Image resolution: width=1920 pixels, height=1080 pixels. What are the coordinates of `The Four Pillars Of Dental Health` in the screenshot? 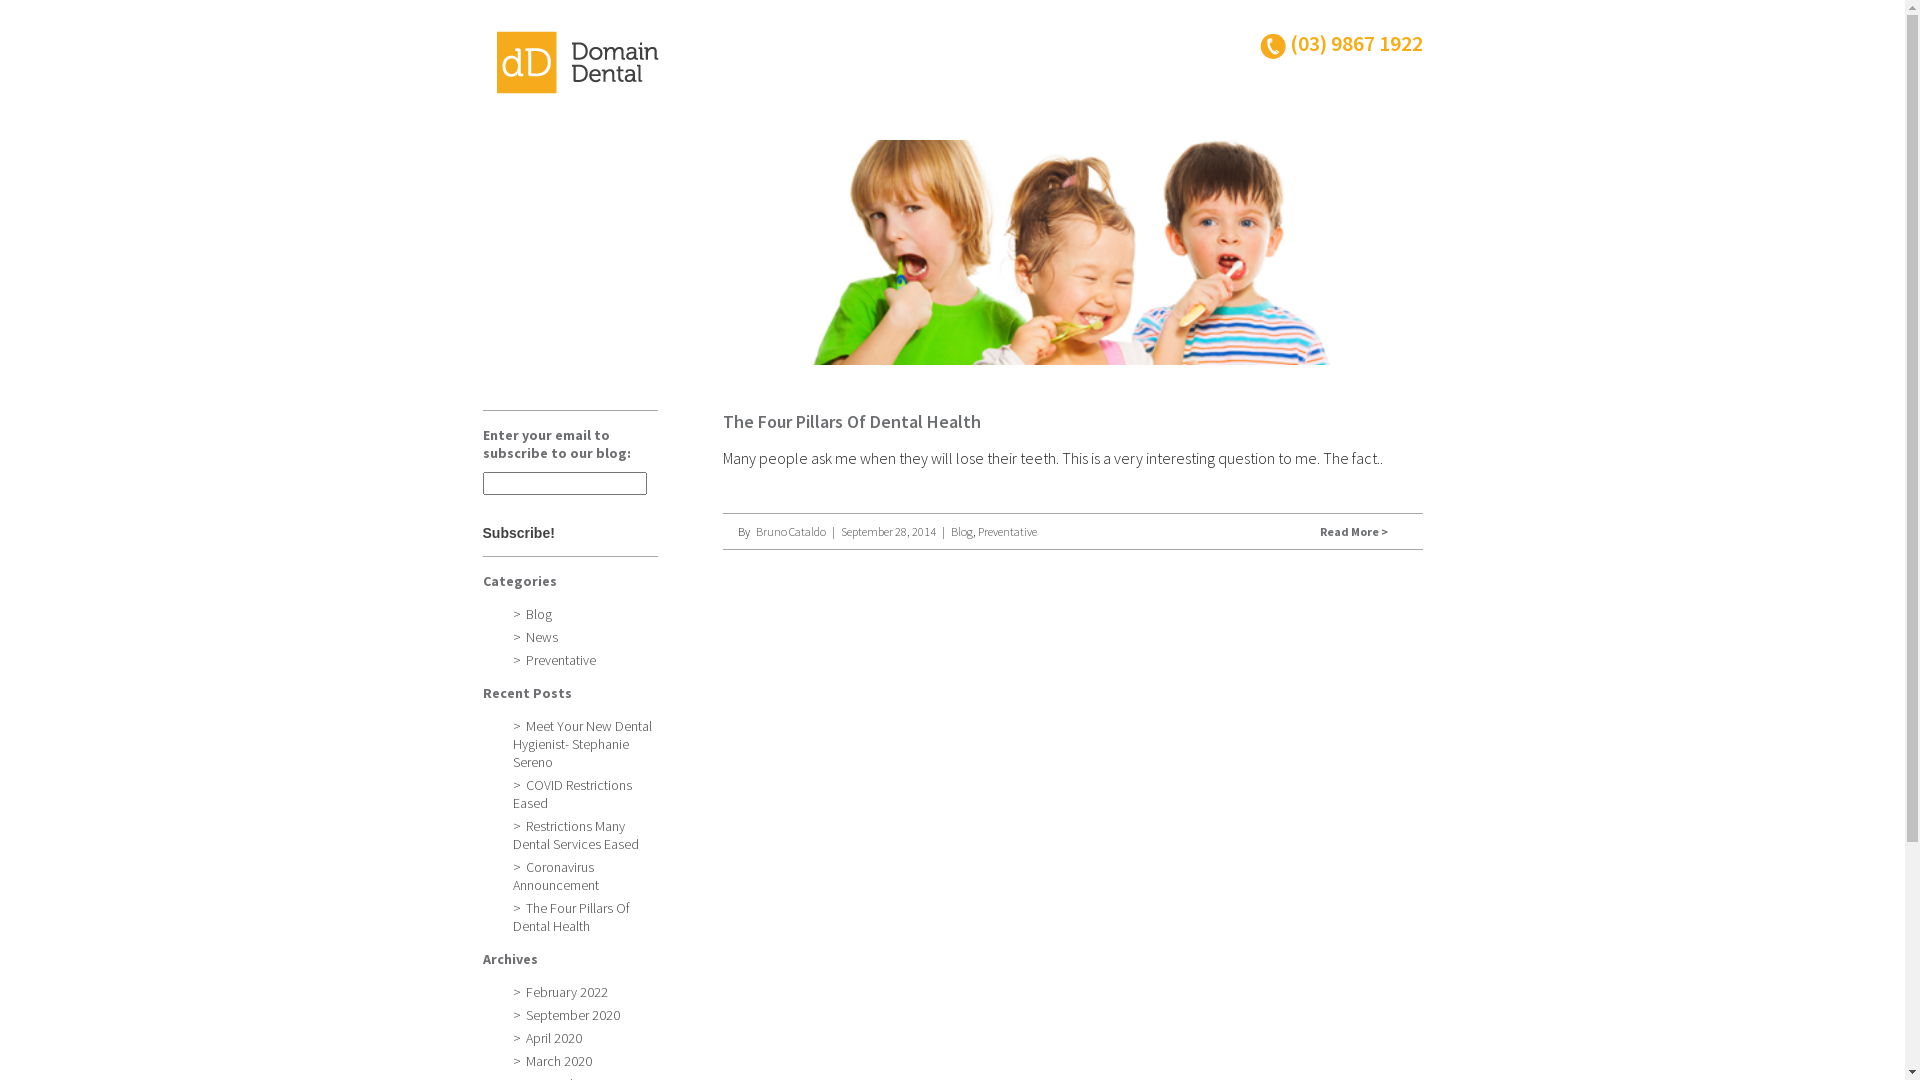 It's located at (850, 422).